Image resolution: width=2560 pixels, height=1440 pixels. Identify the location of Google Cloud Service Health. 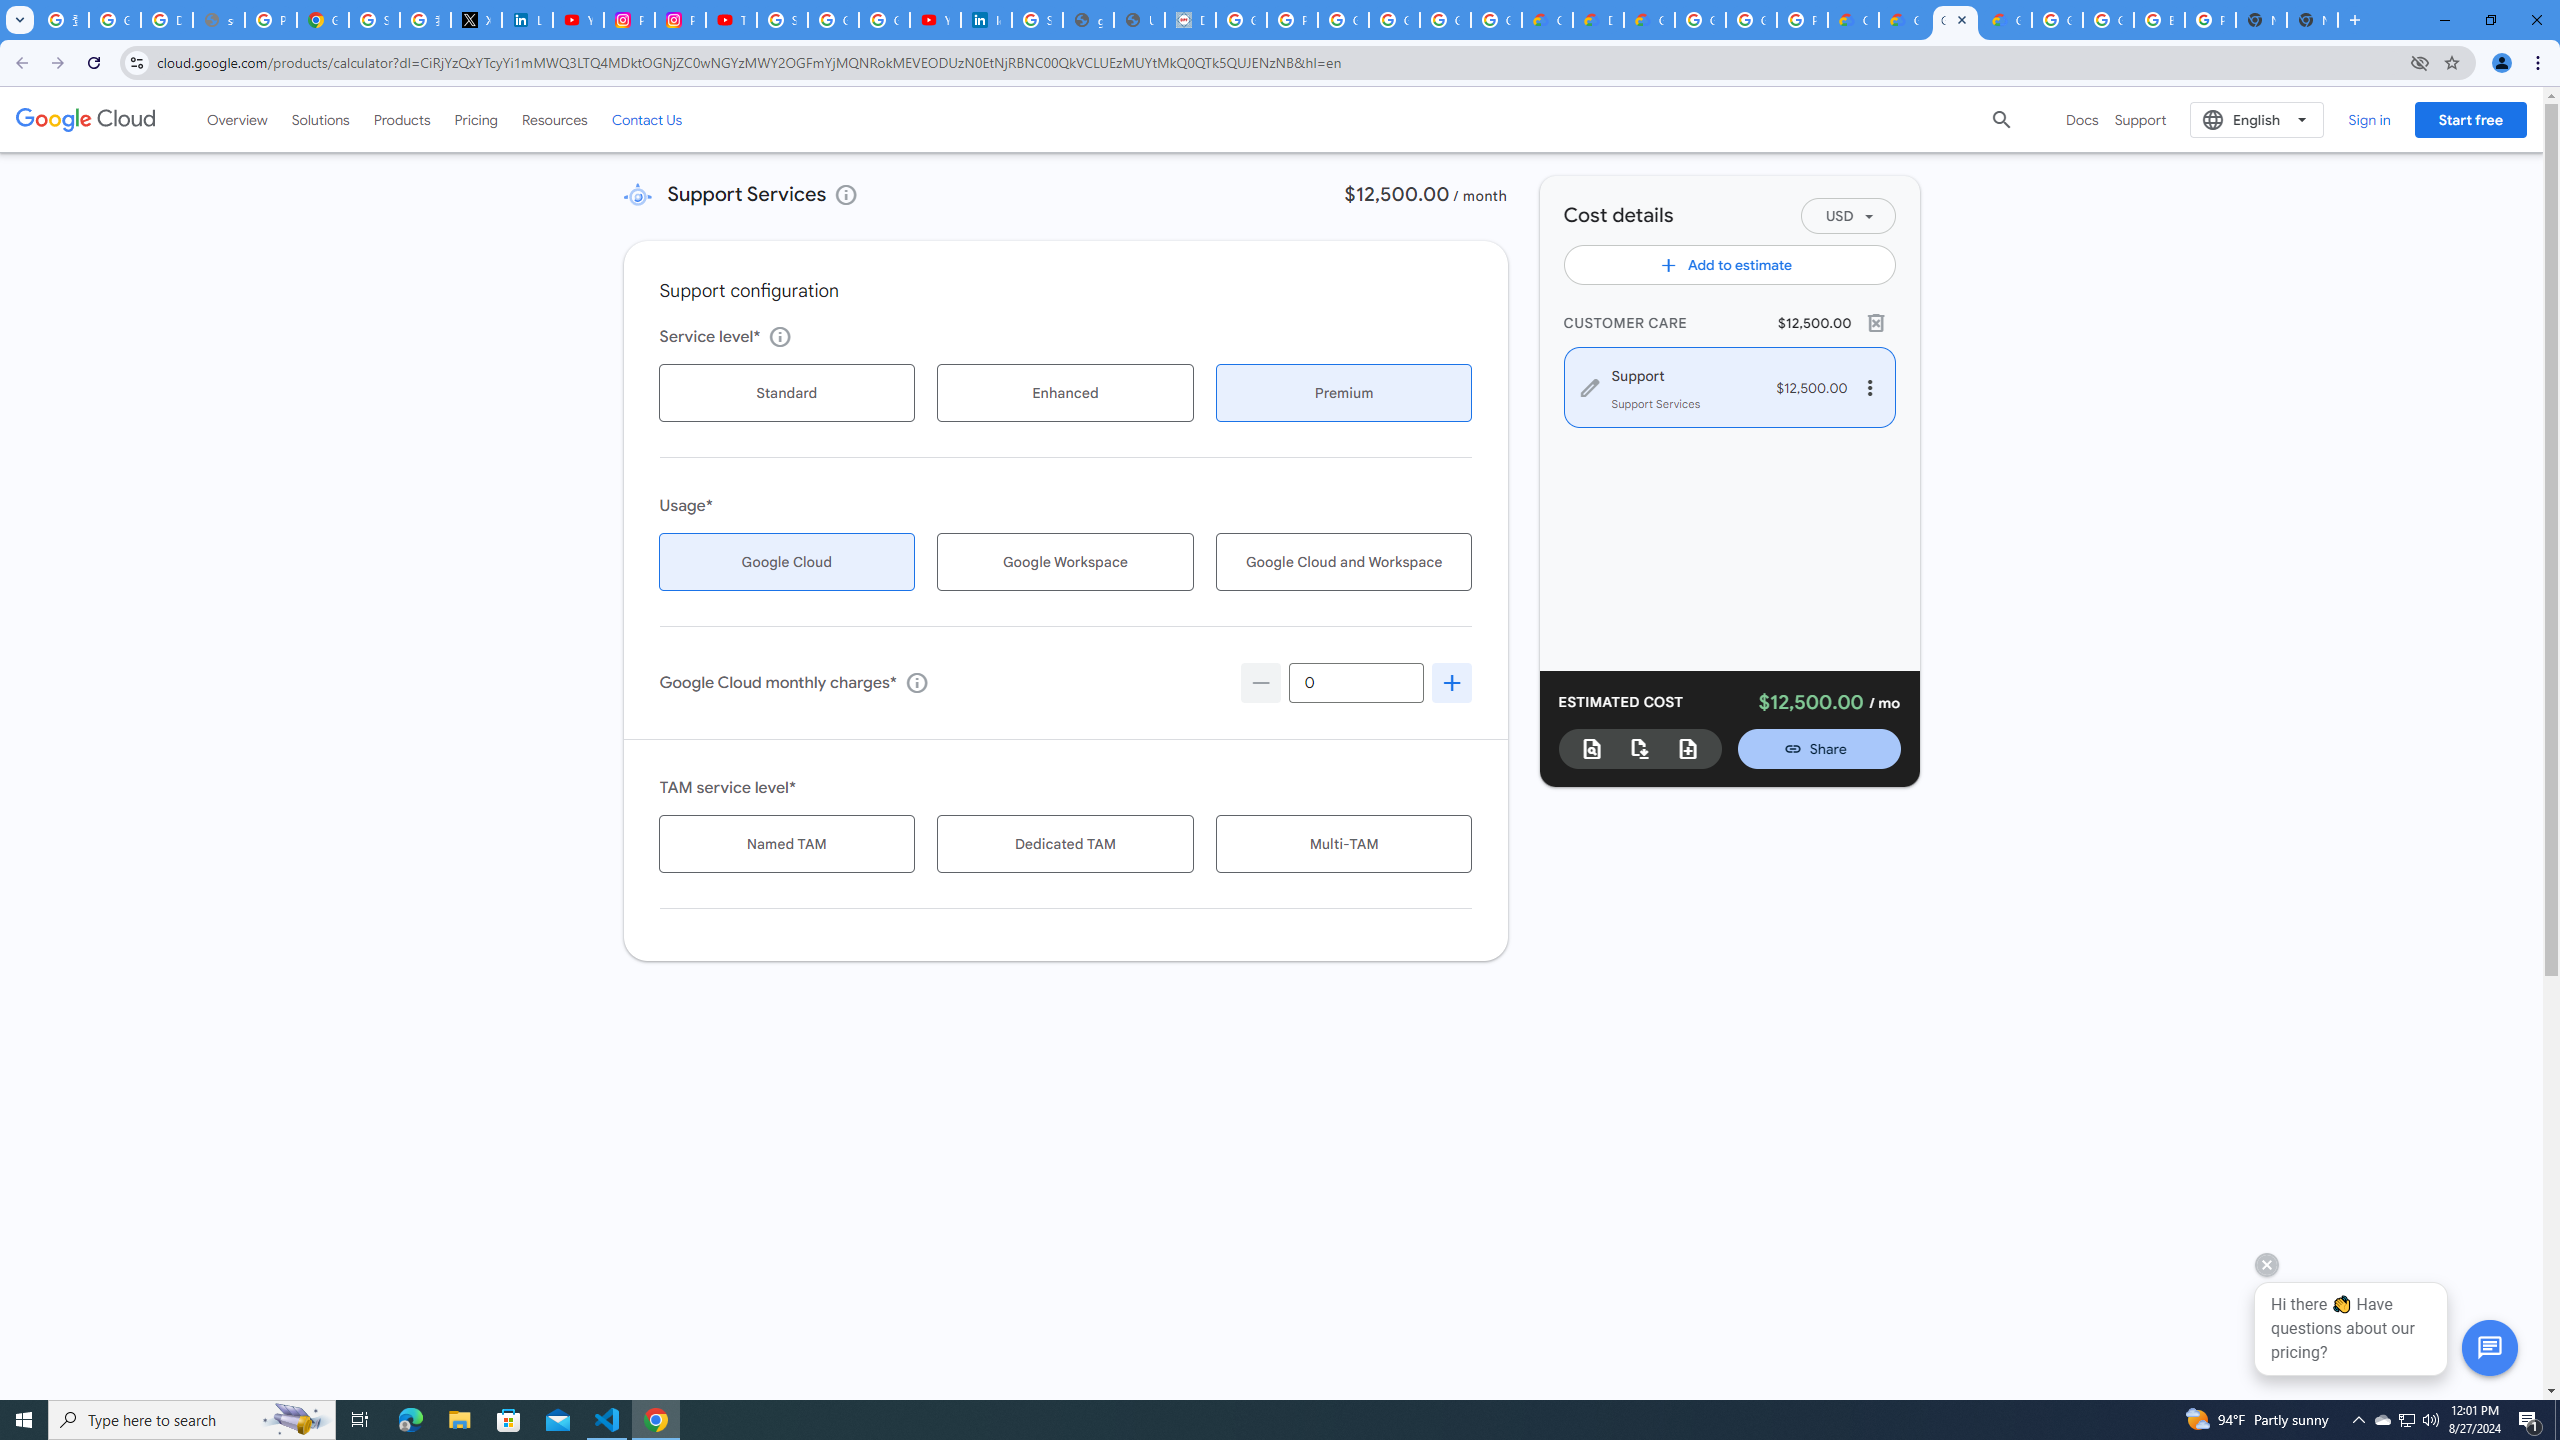
(2006, 20).